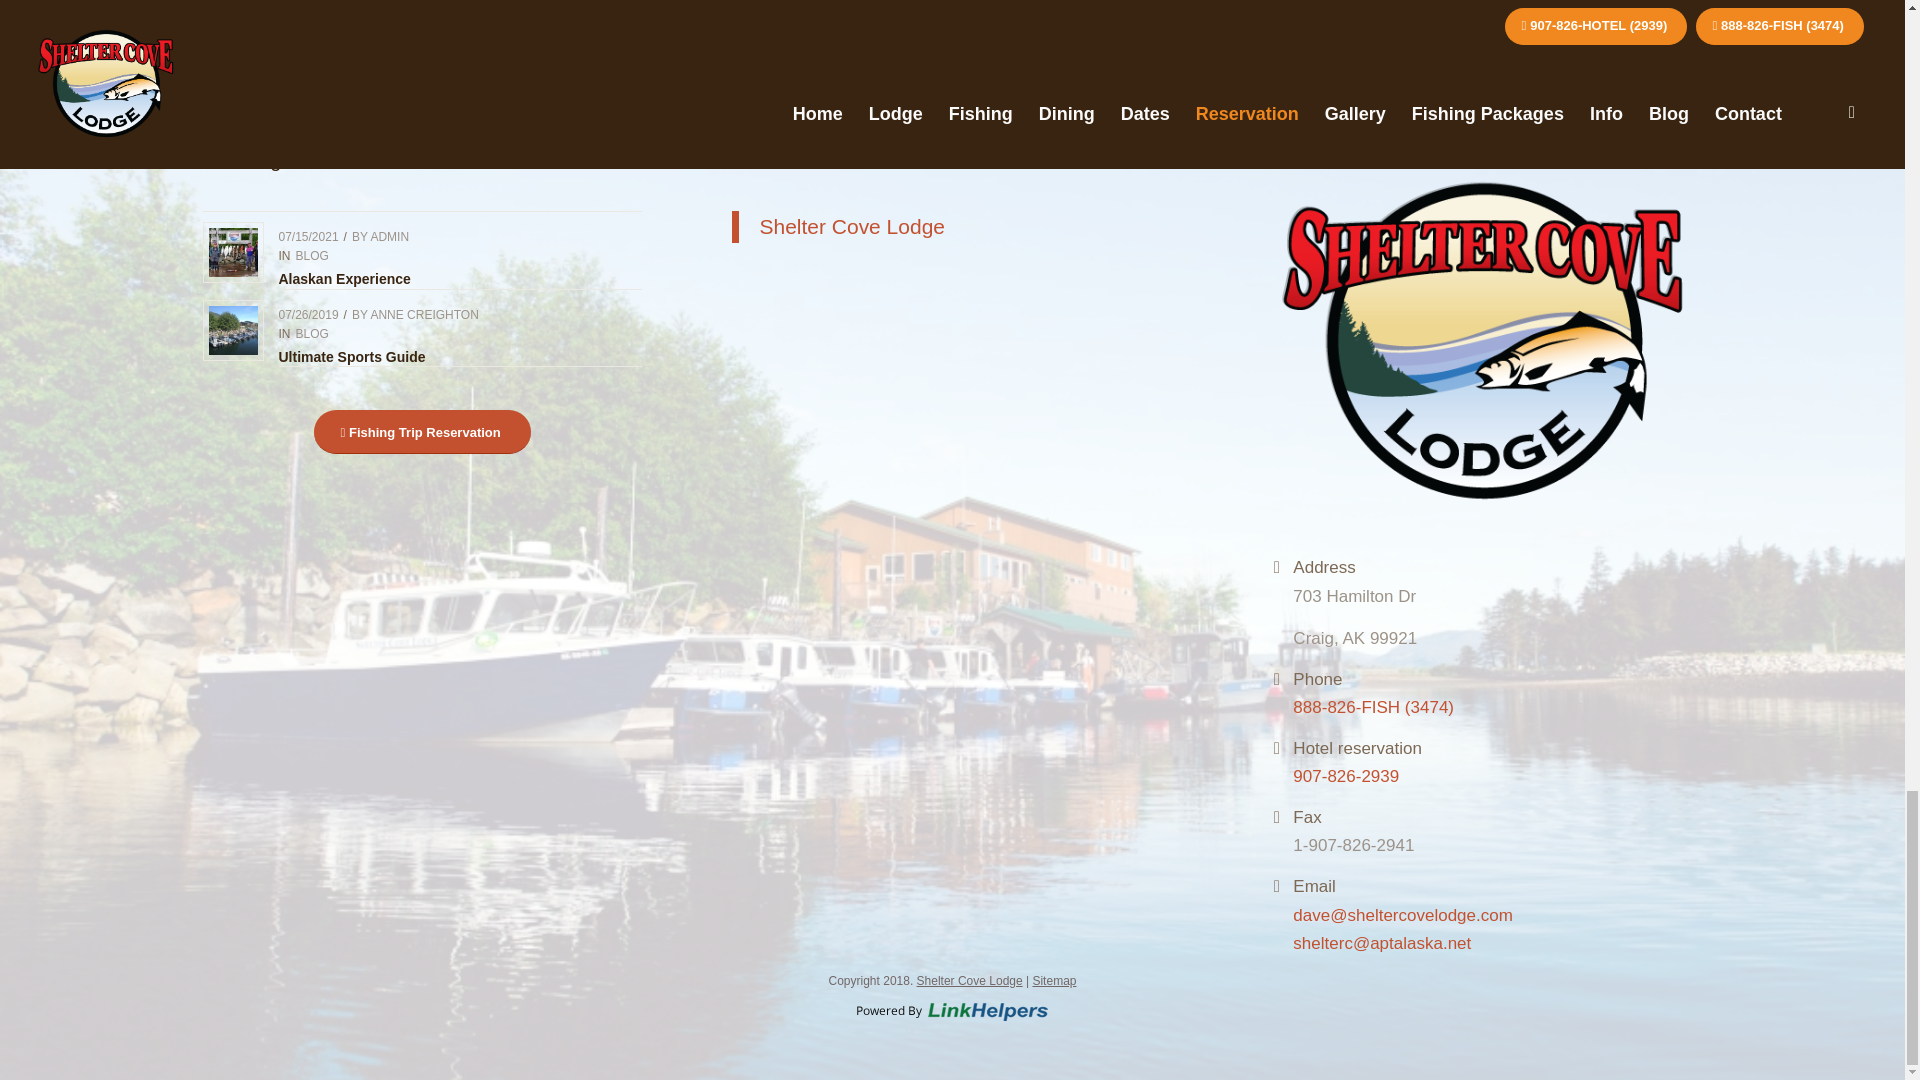  I want to click on Alaskan Experience, so click(344, 279).